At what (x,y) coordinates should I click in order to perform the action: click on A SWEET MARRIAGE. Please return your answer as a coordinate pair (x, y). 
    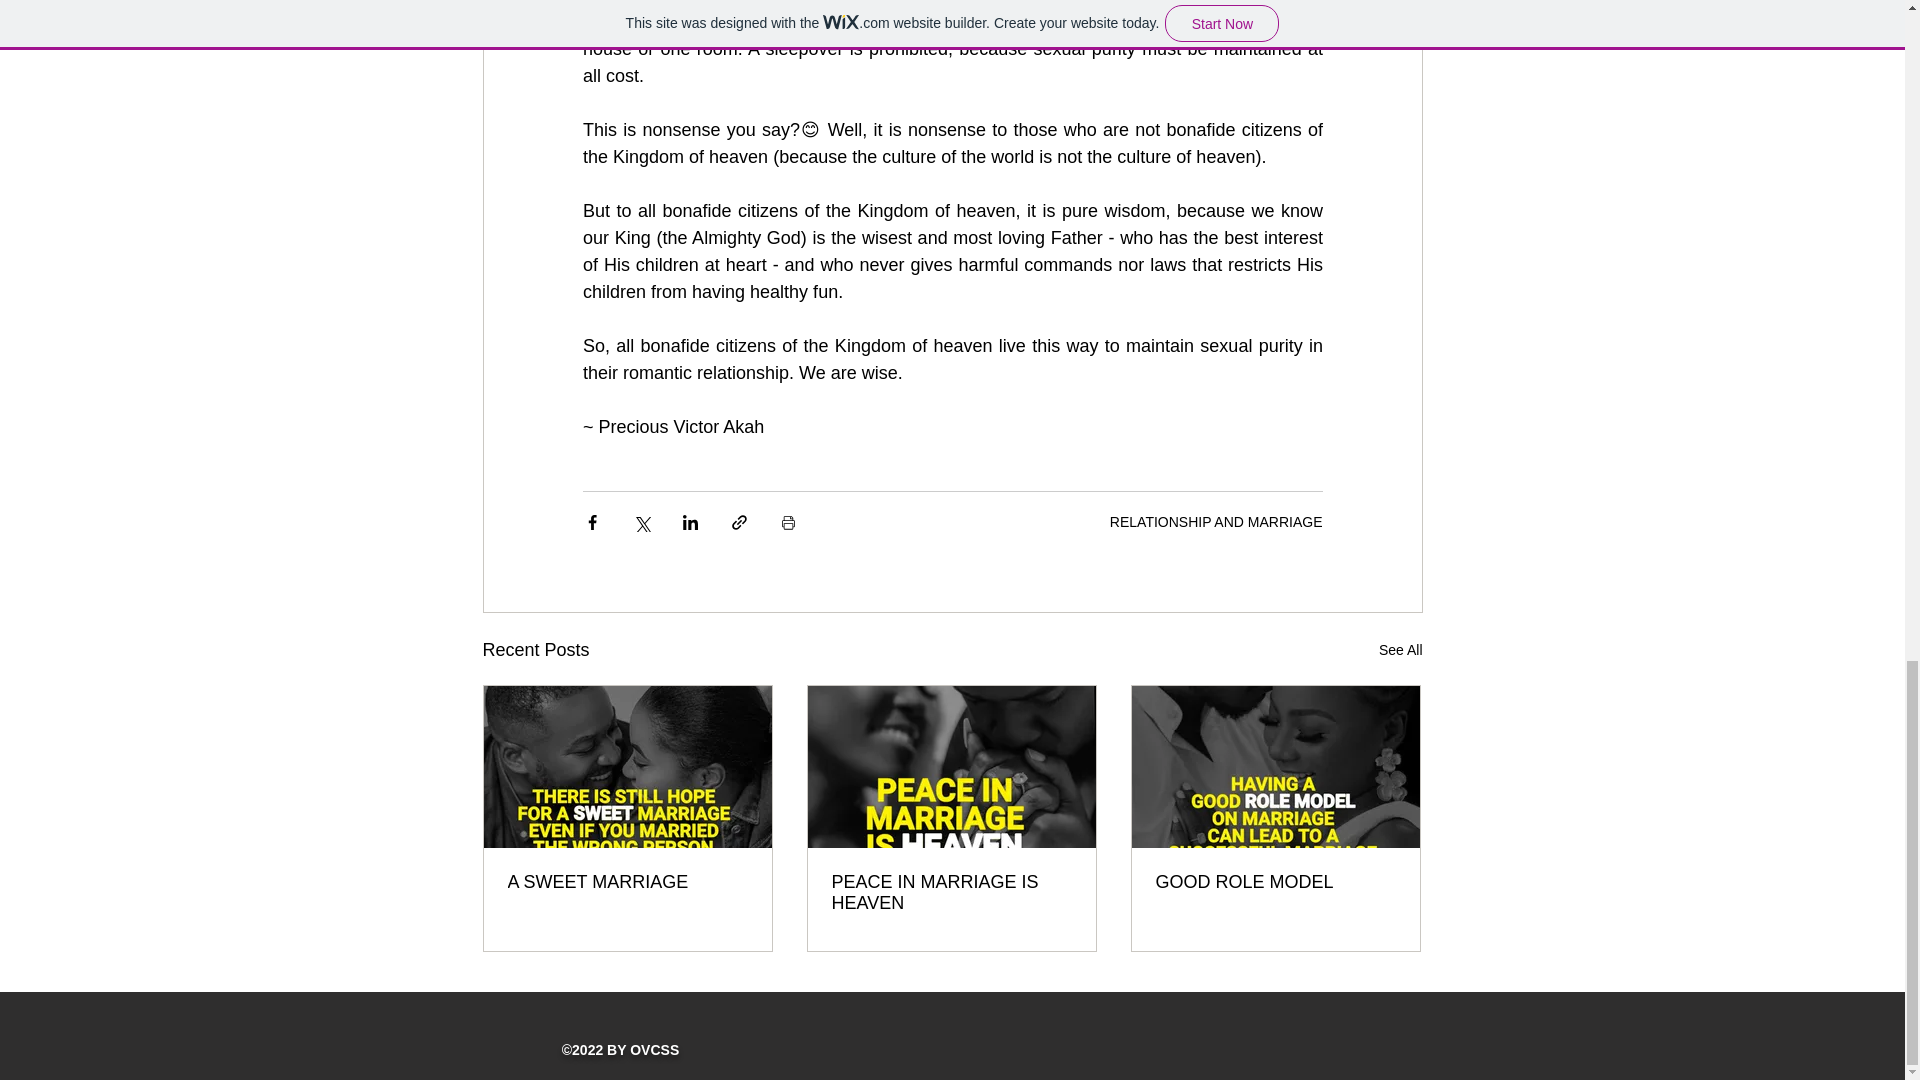
    Looking at the image, I should click on (628, 882).